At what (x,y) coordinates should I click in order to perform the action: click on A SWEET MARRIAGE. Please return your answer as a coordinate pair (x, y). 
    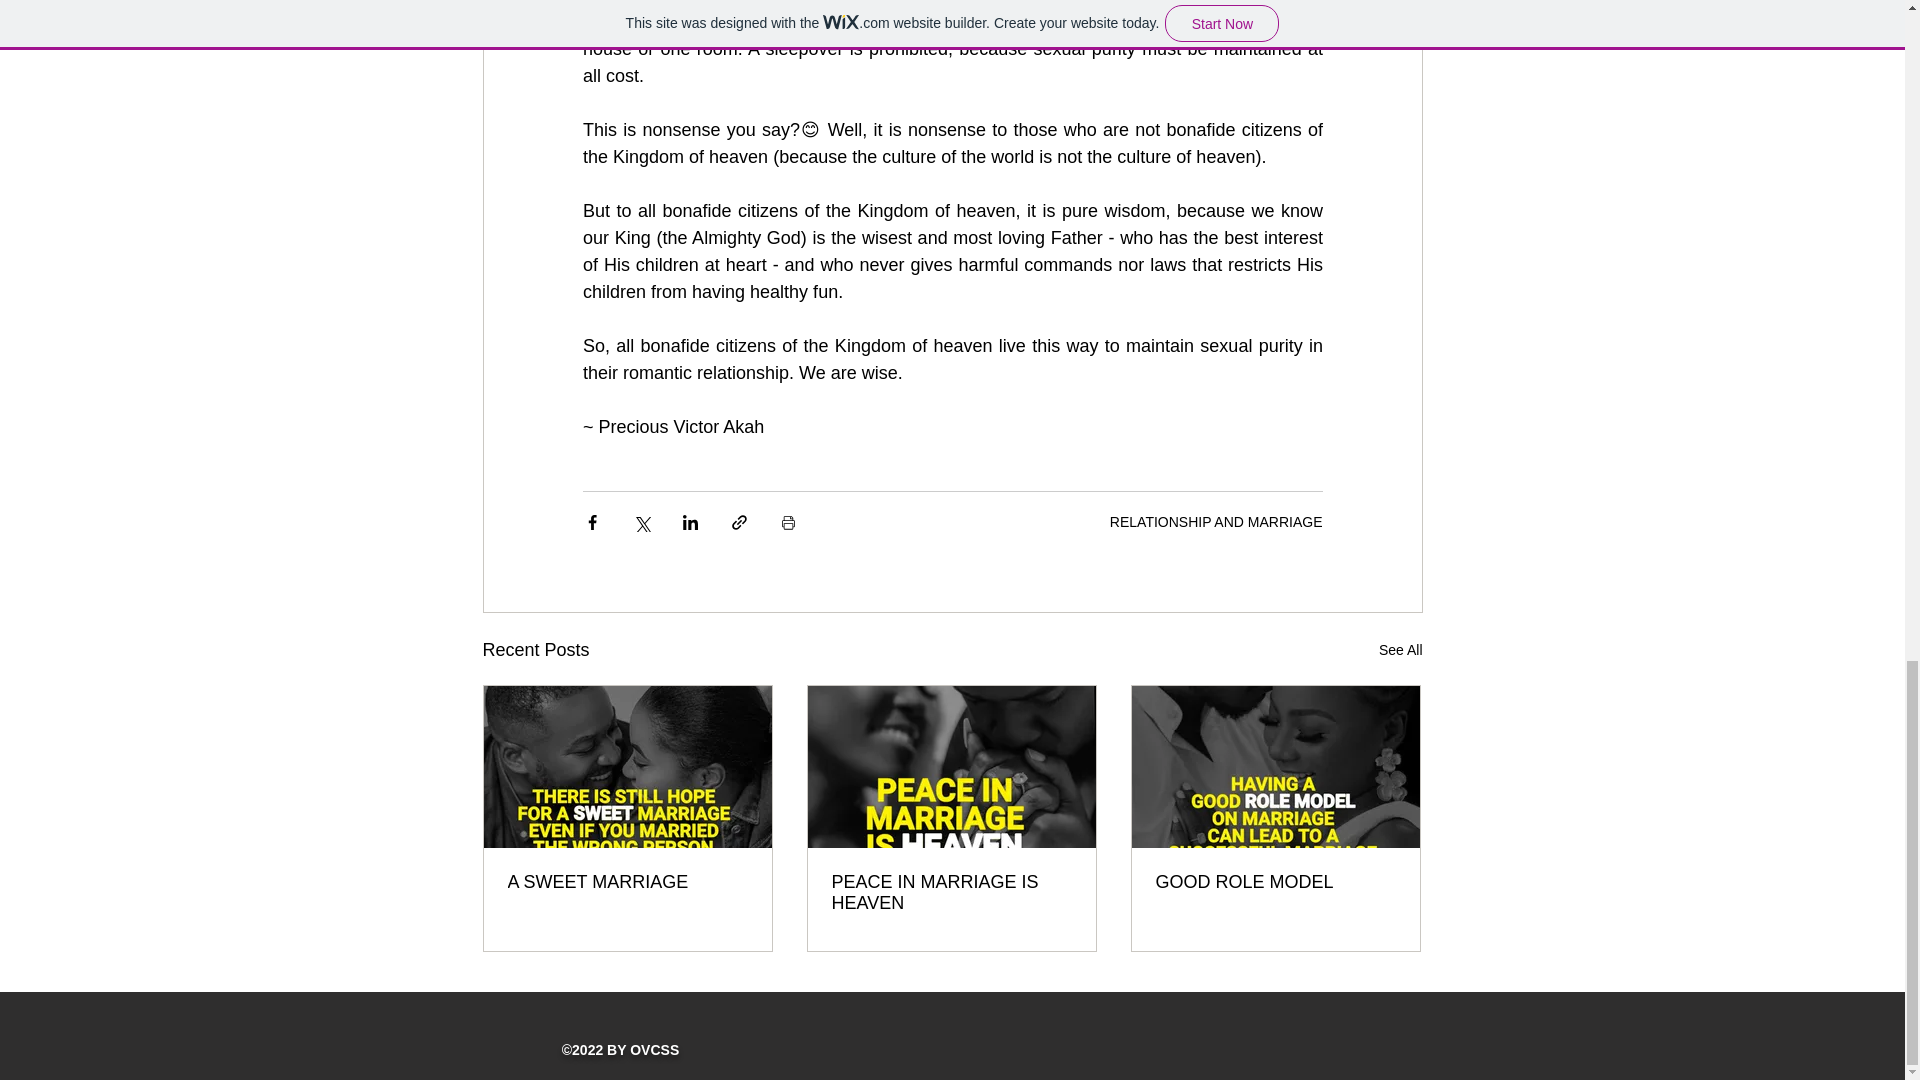
    Looking at the image, I should click on (628, 882).